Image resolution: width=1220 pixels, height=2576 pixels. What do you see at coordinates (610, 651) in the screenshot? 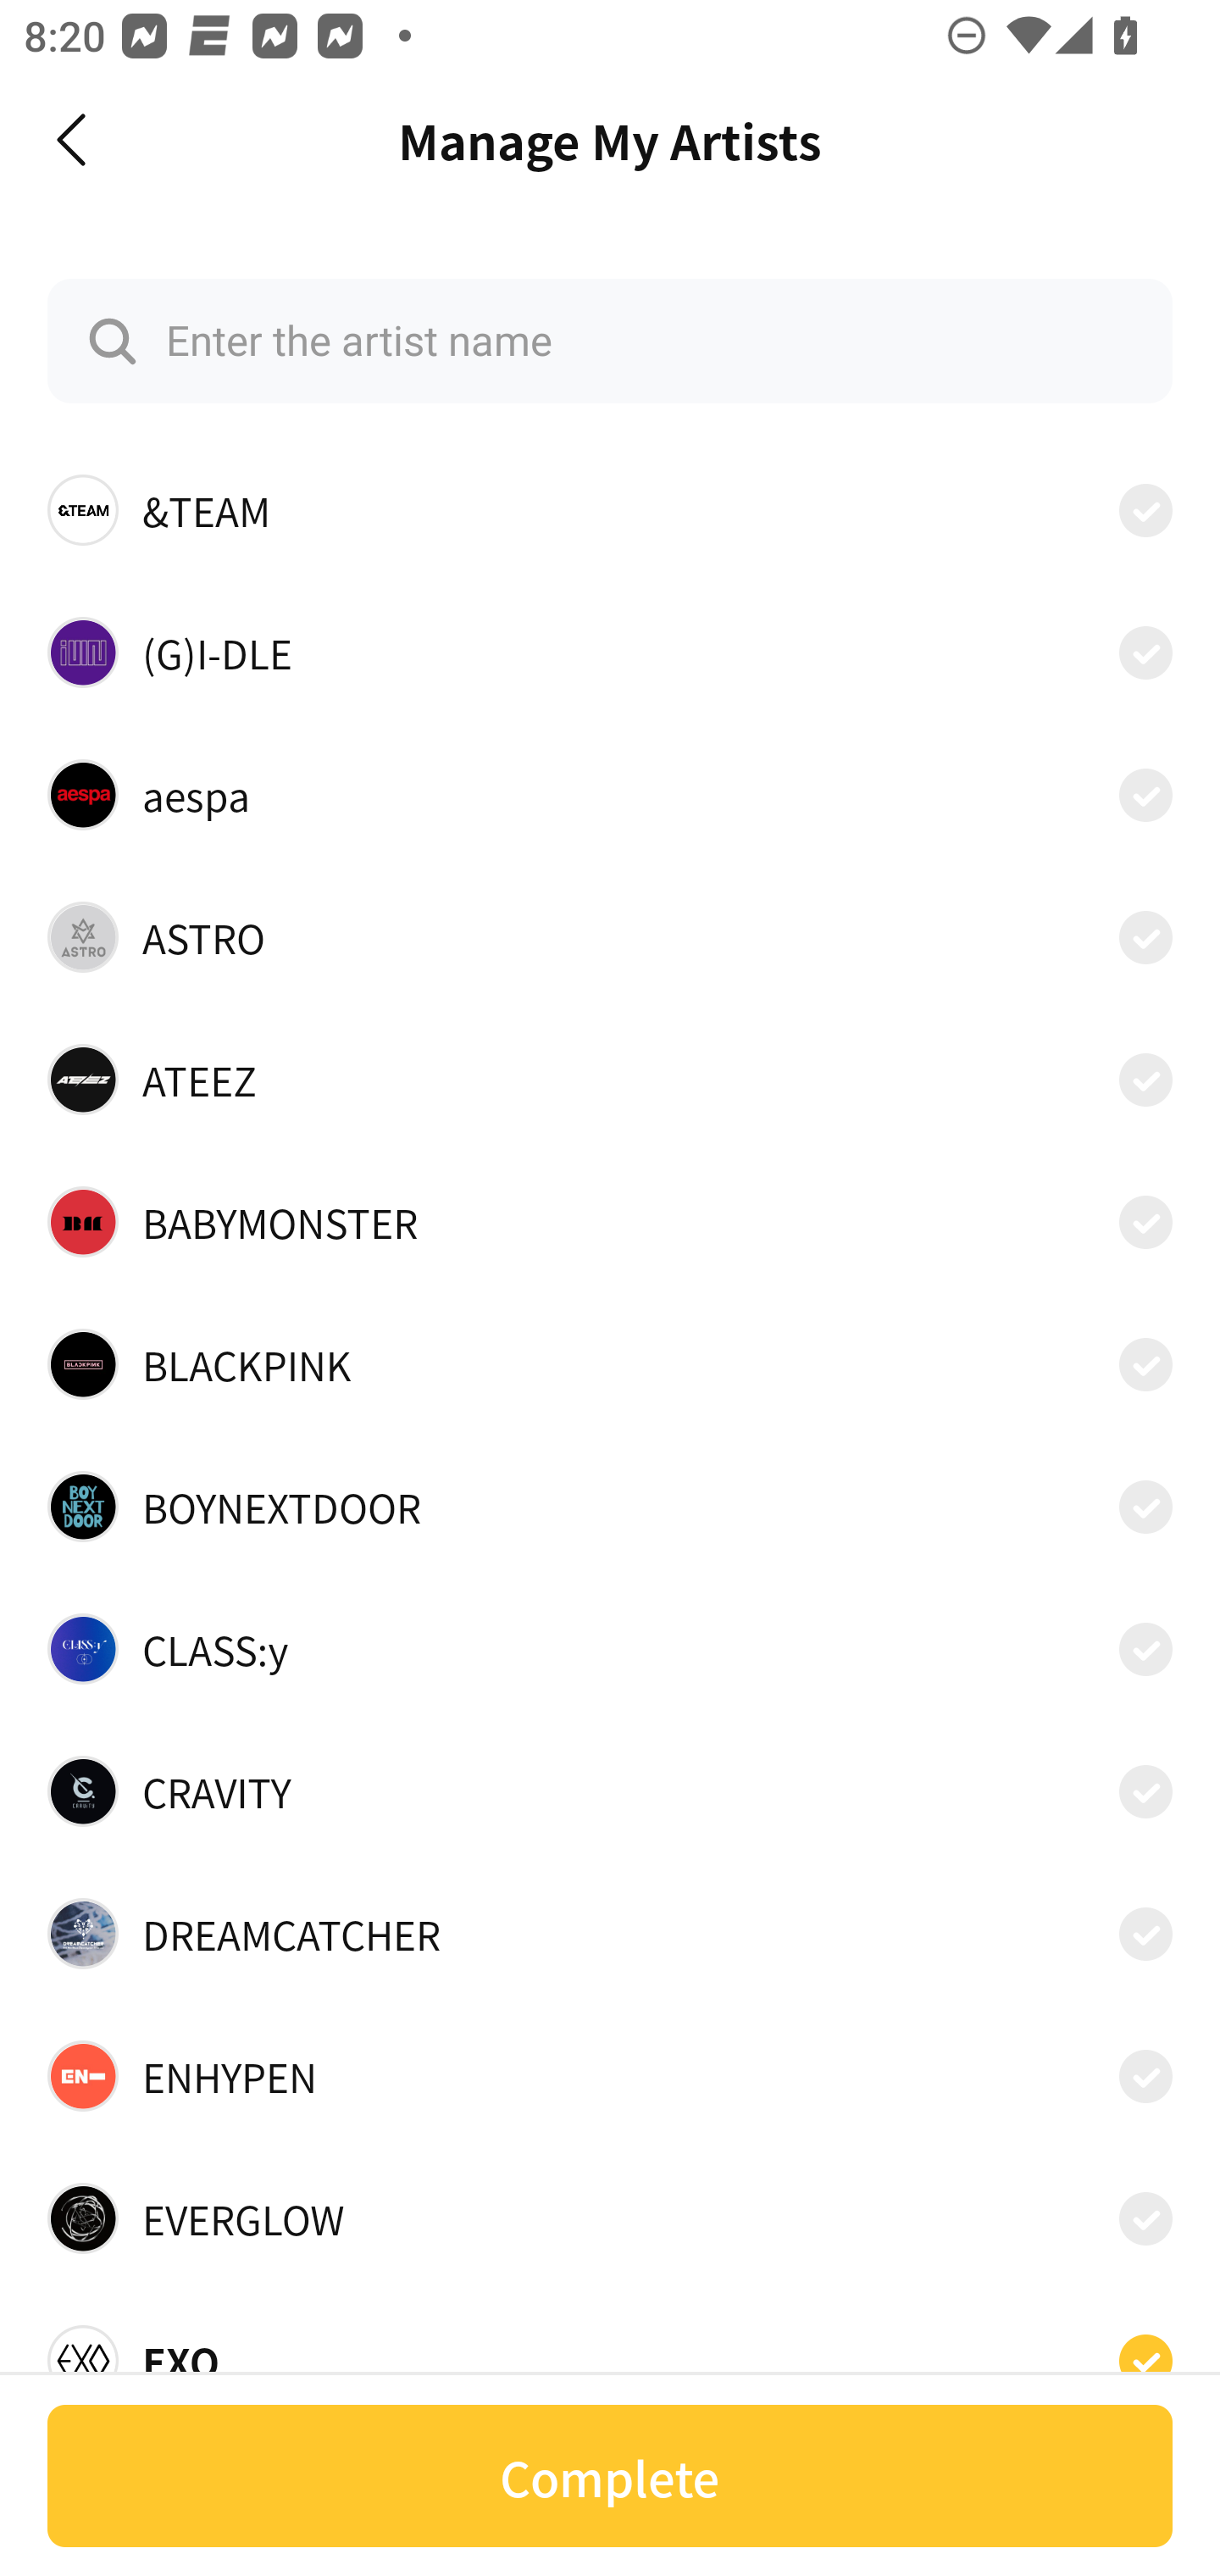
I see `(G)I-DLE` at bounding box center [610, 651].